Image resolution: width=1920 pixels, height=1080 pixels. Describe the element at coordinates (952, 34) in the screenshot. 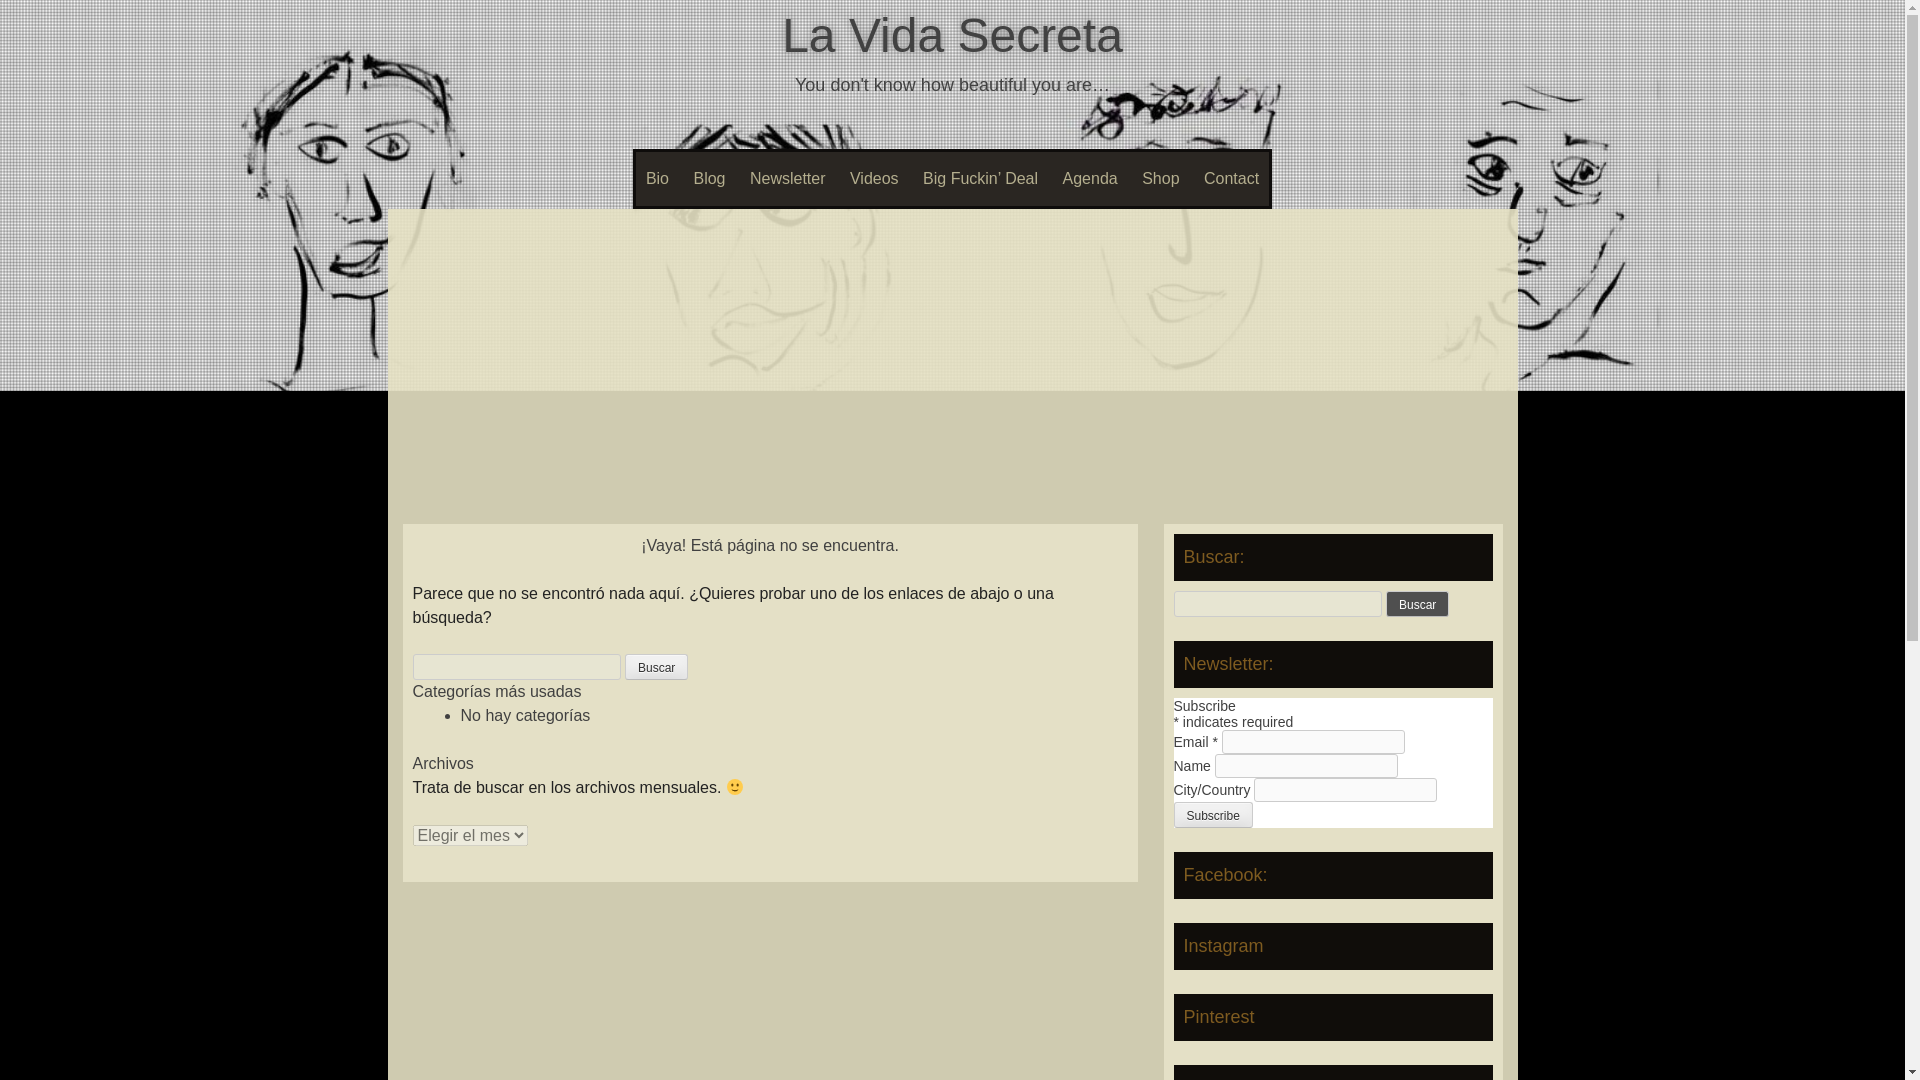

I see `La Vida Secreta` at that location.